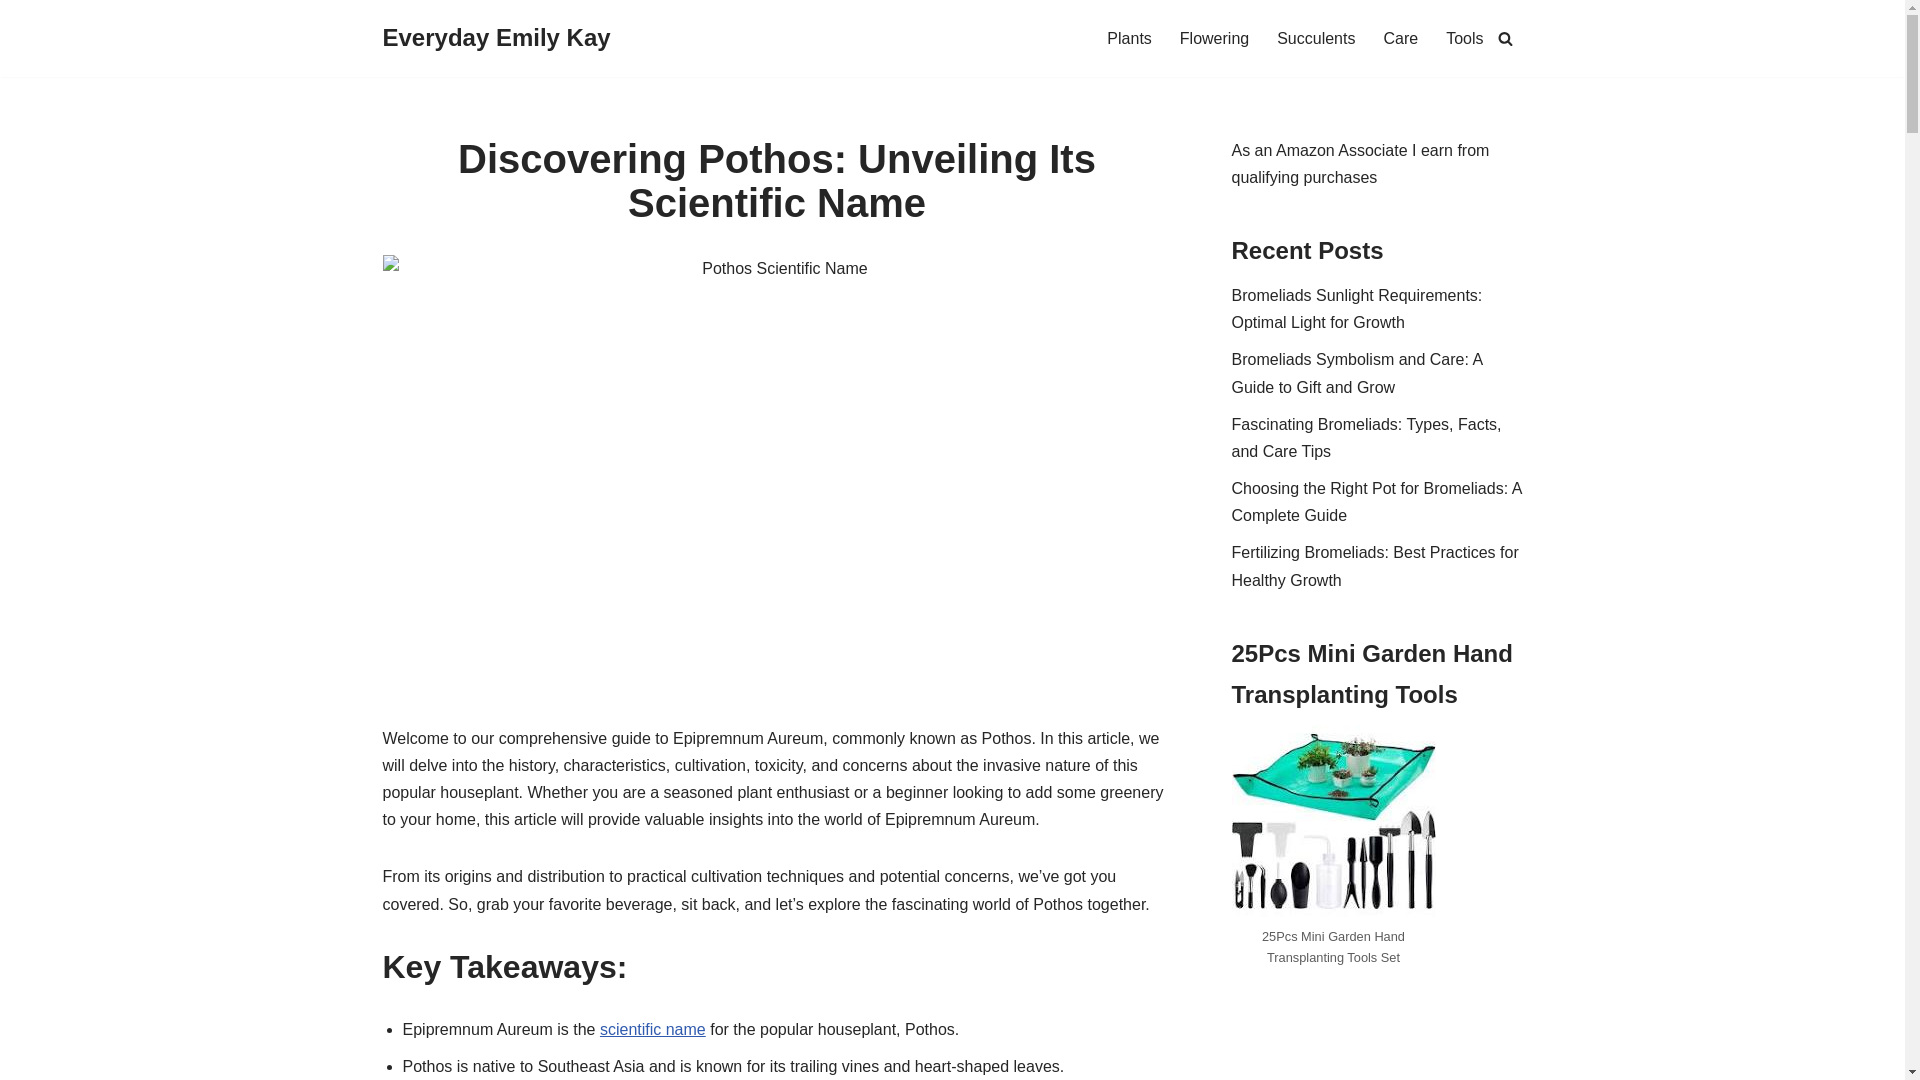 Image resolution: width=1920 pixels, height=1080 pixels. Describe the element at coordinates (1464, 38) in the screenshot. I see `Tools` at that location.